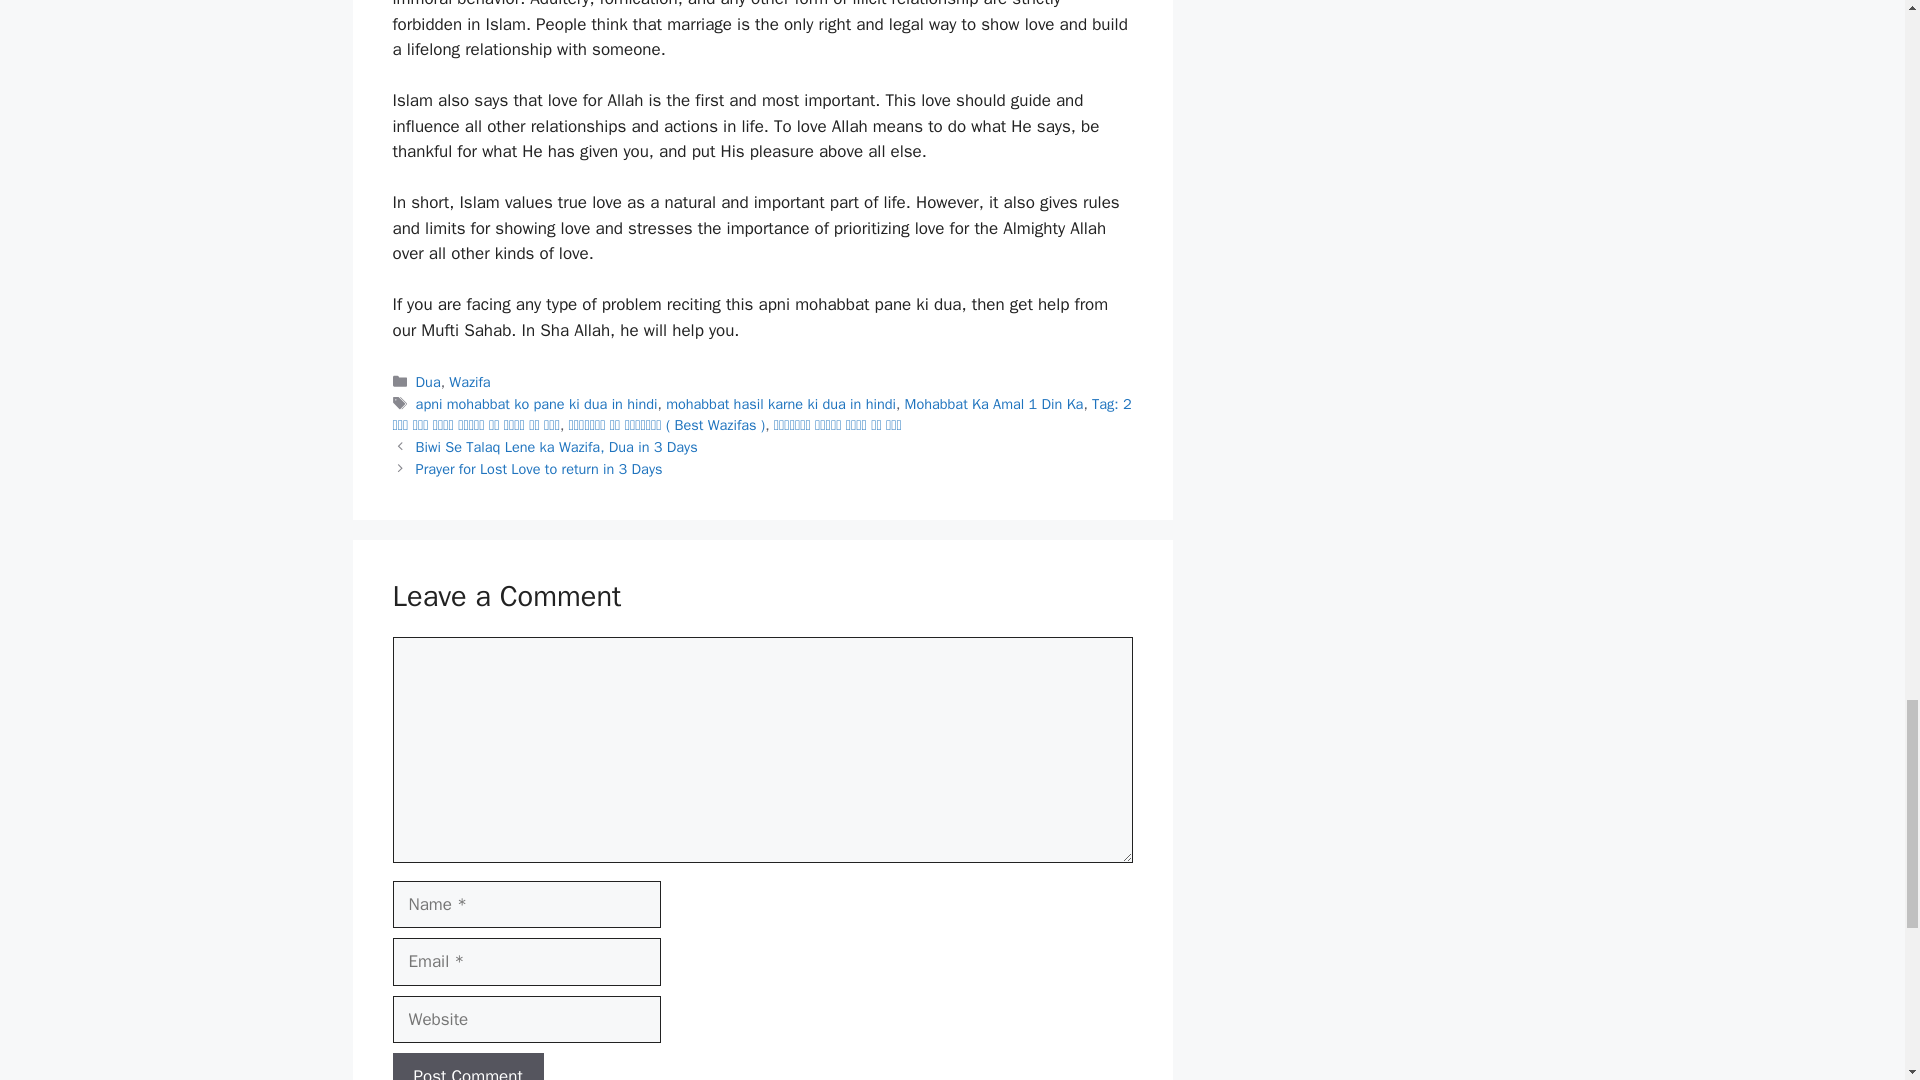  Describe the element at coordinates (428, 381) in the screenshot. I see `Dua` at that location.